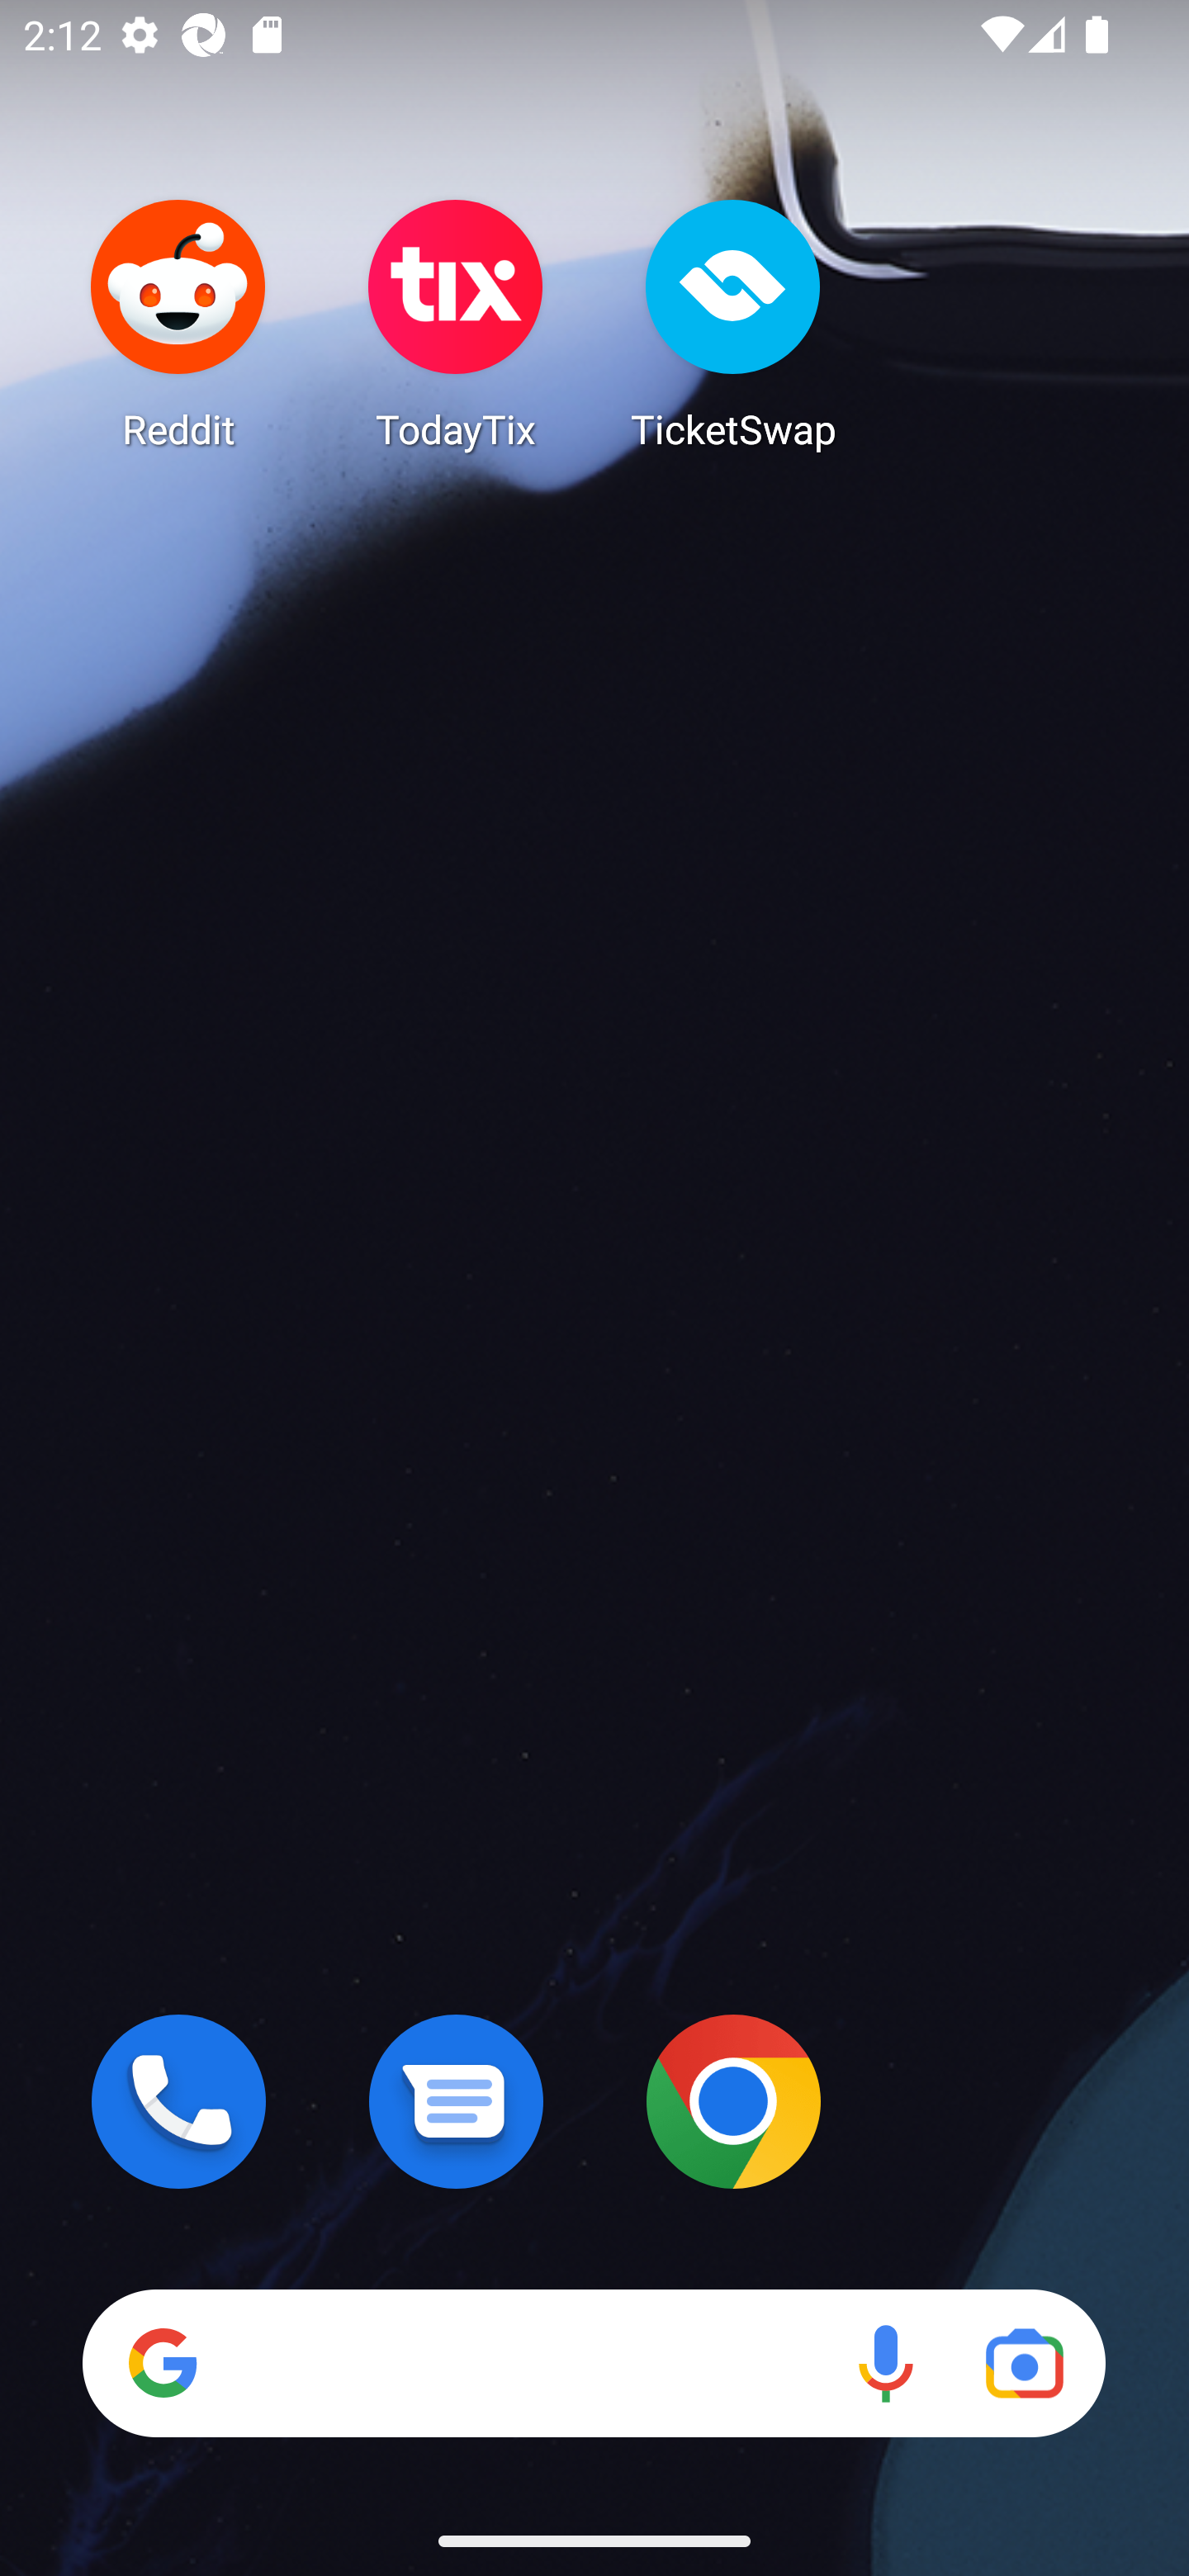 The width and height of the screenshot is (1189, 2576). Describe the element at coordinates (456, 324) in the screenshot. I see `TodayTix` at that location.